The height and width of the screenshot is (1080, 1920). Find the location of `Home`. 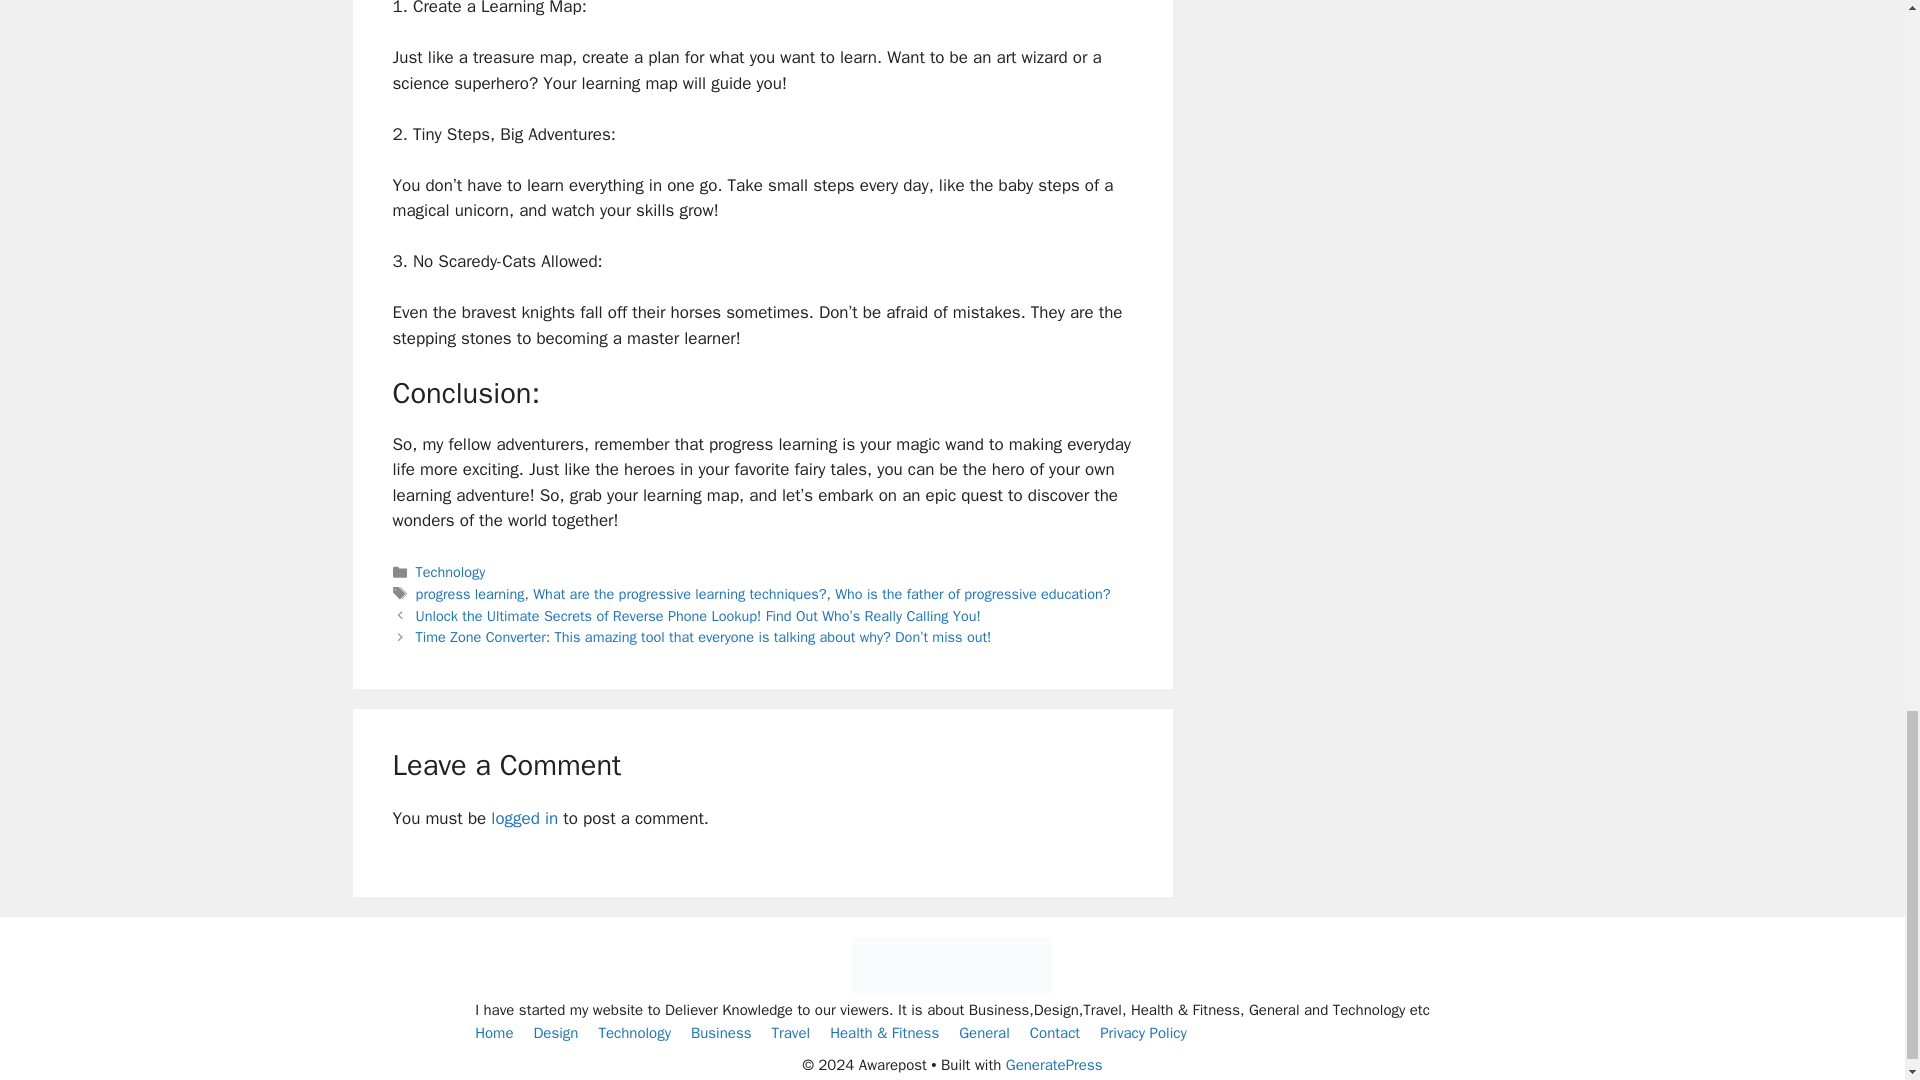

Home is located at coordinates (493, 1032).